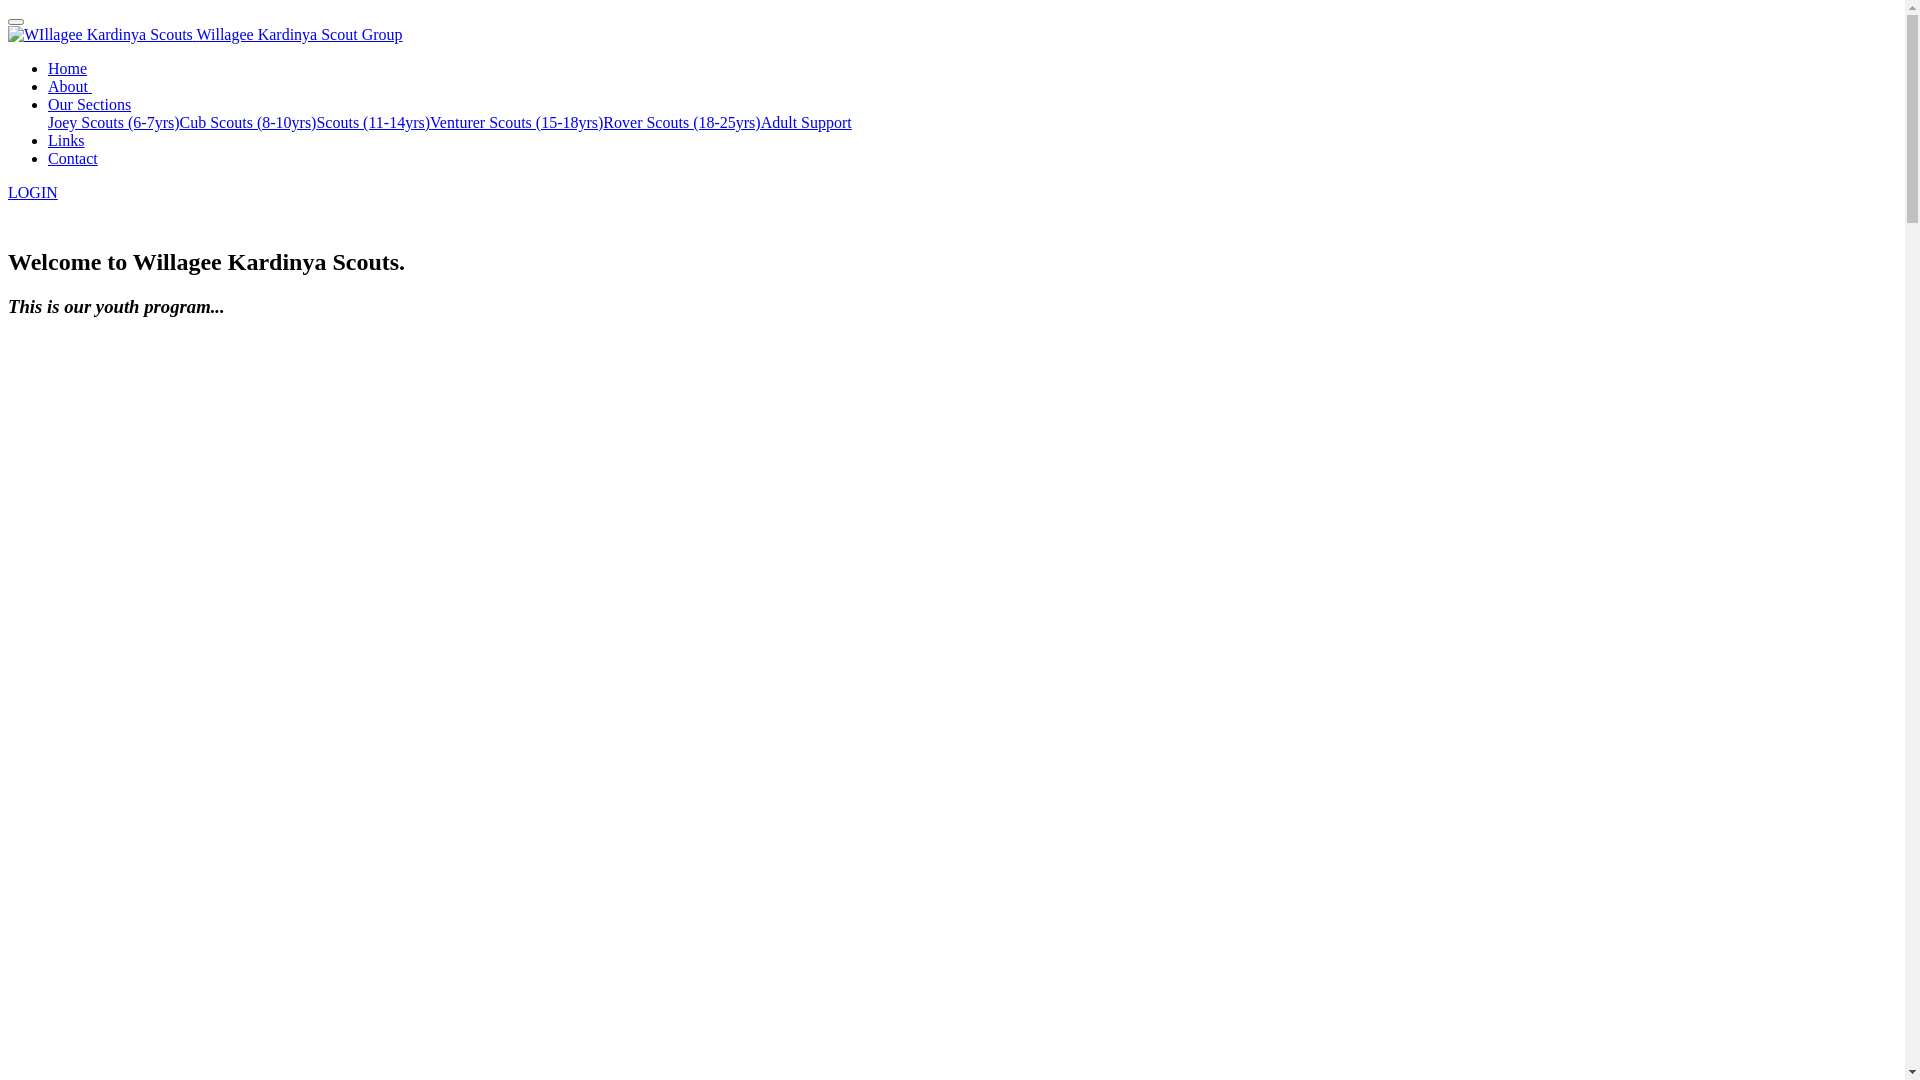 The width and height of the screenshot is (1920, 1080). What do you see at coordinates (68, 68) in the screenshot?
I see `Home` at bounding box center [68, 68].